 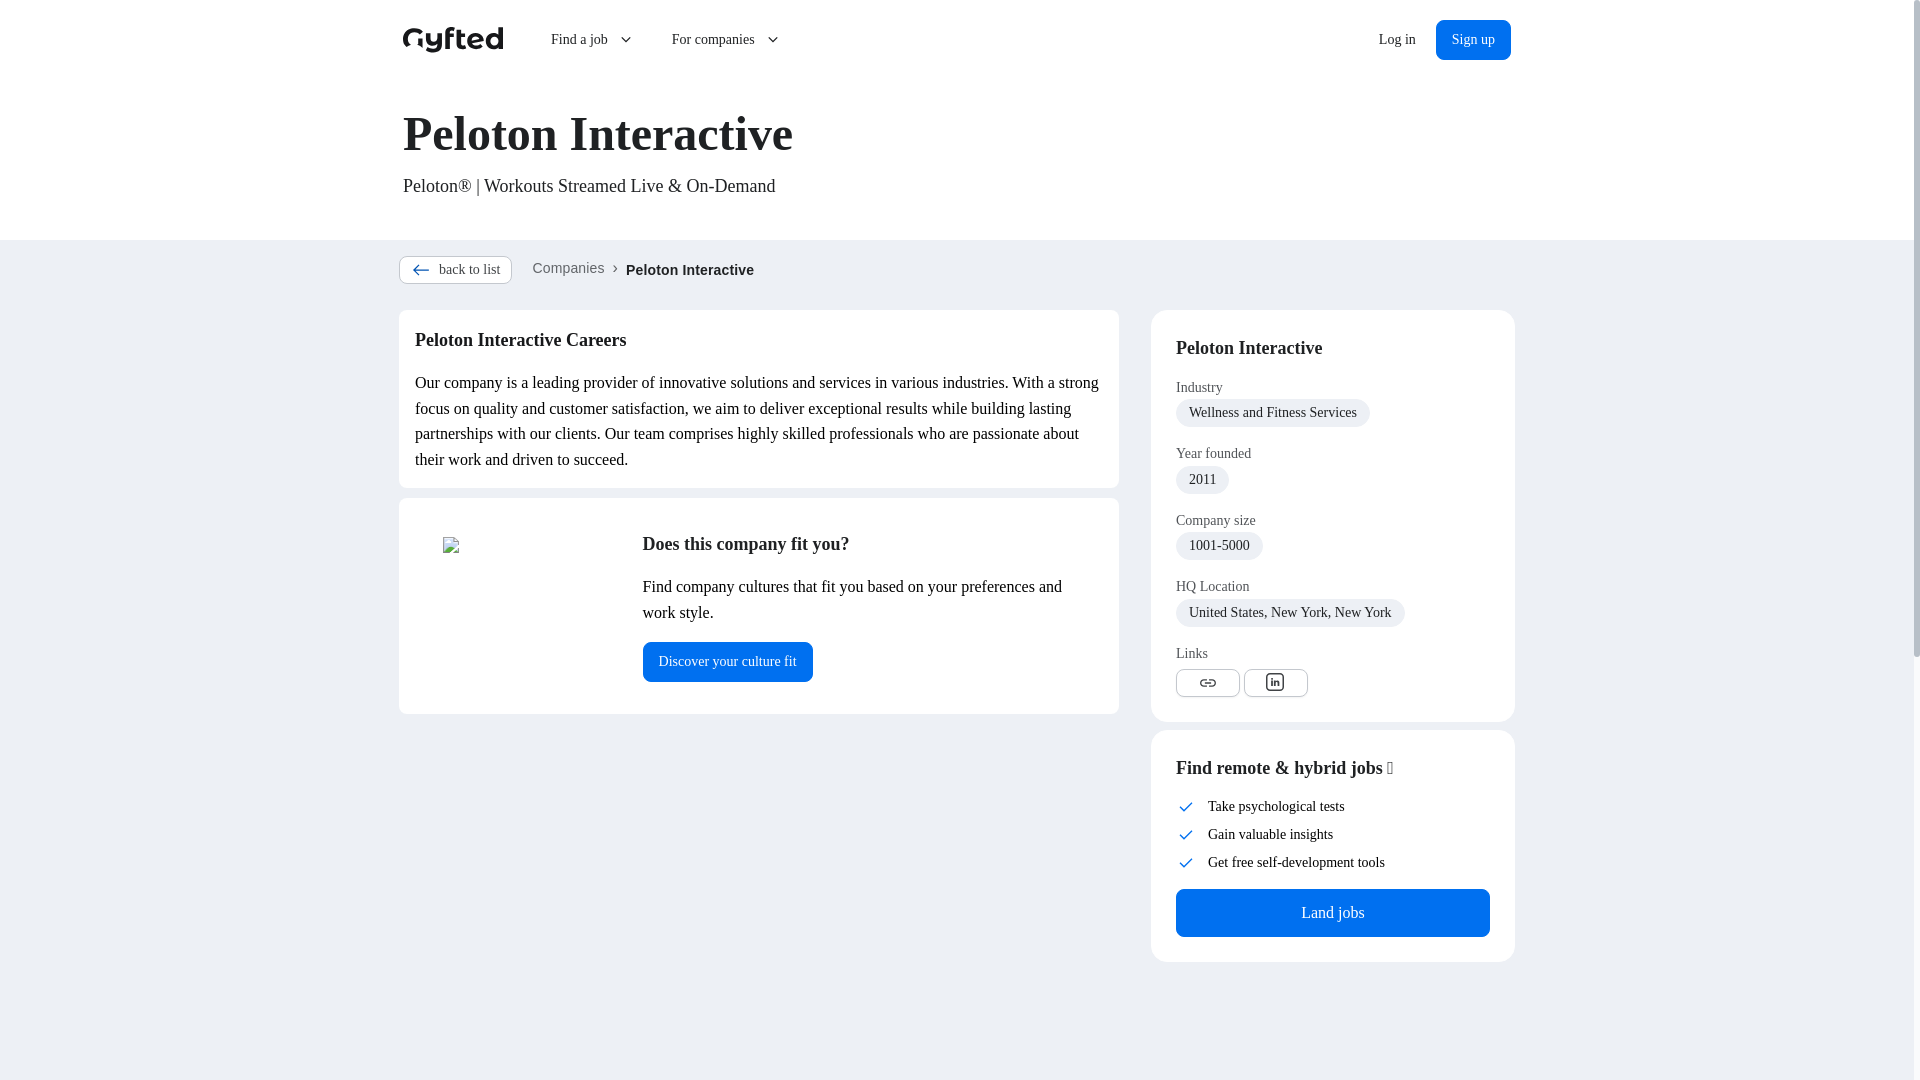 I want to click on Find a job, so click(x=594, y=40).